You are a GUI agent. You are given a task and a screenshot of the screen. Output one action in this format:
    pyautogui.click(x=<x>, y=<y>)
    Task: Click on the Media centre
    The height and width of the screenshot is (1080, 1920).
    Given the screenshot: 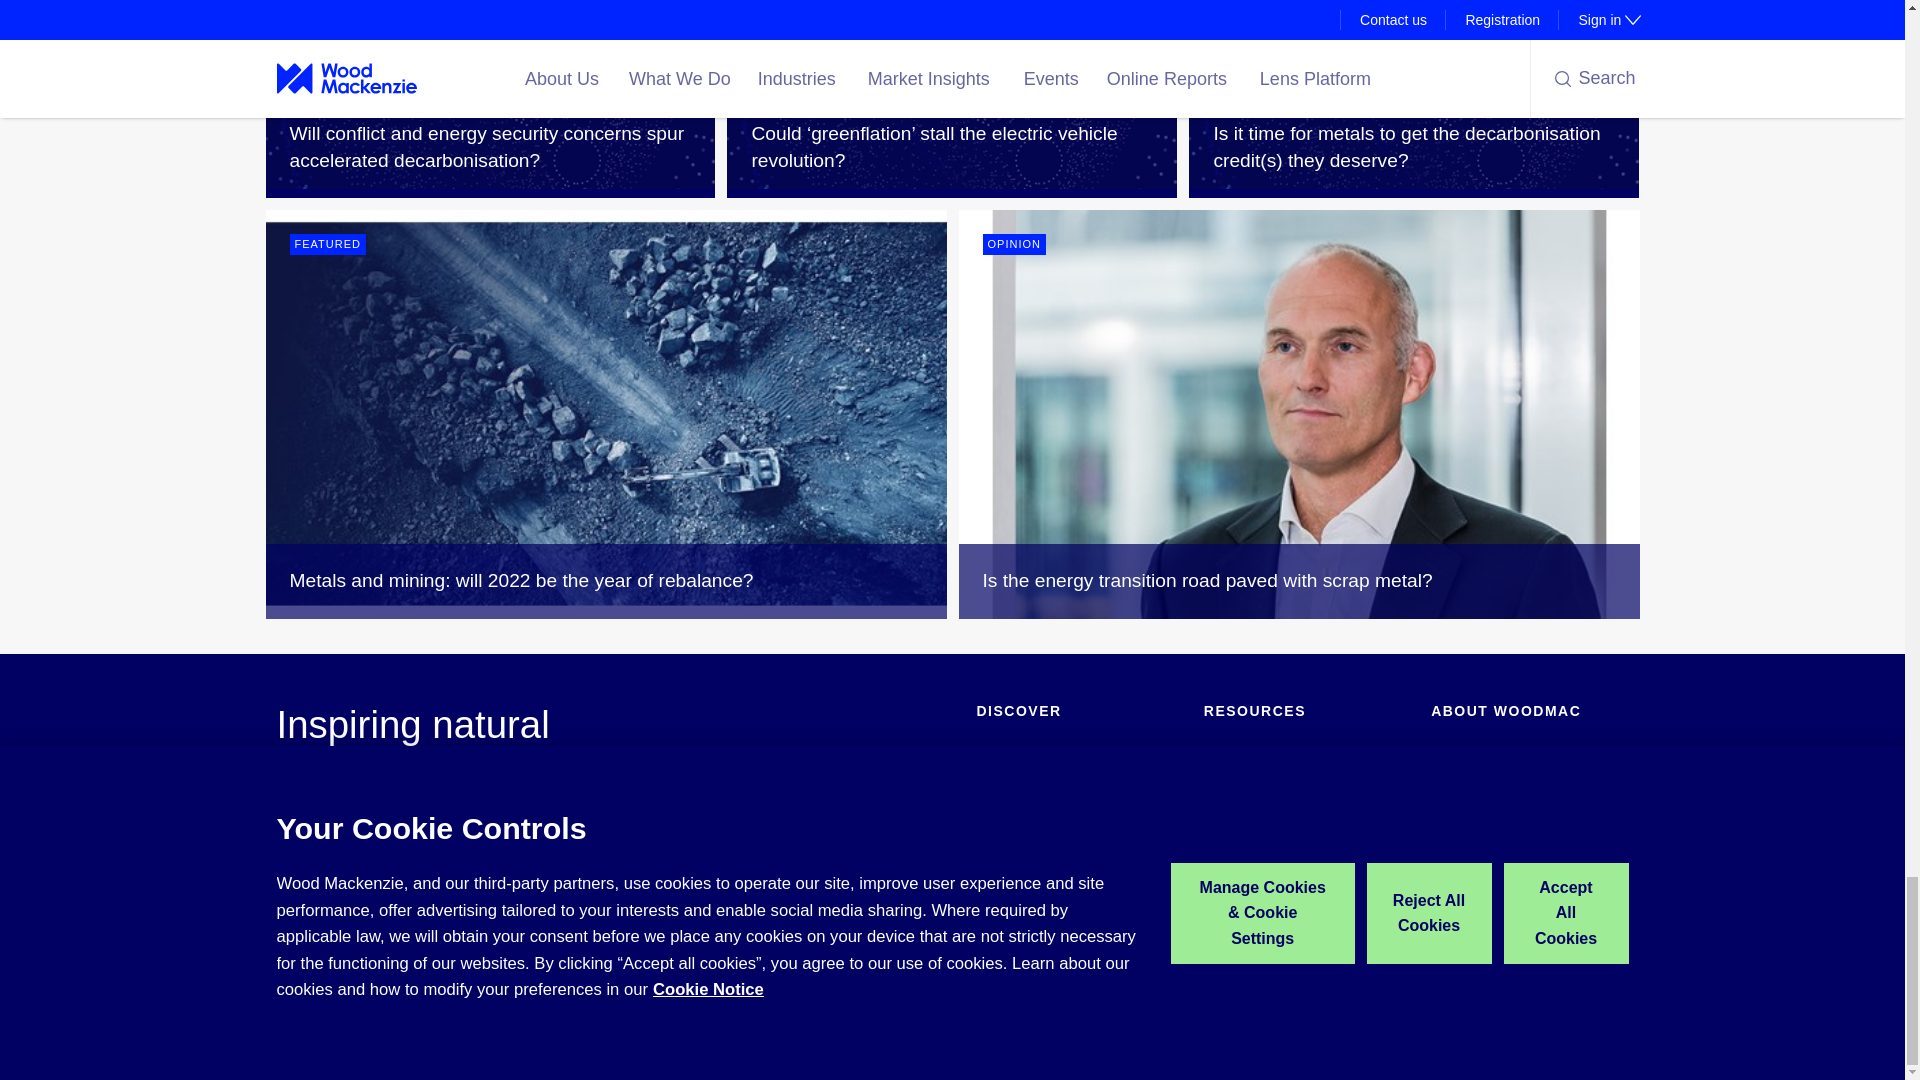 What is the action you would take?
    pyautogui.click(x=1471, y=786)
    